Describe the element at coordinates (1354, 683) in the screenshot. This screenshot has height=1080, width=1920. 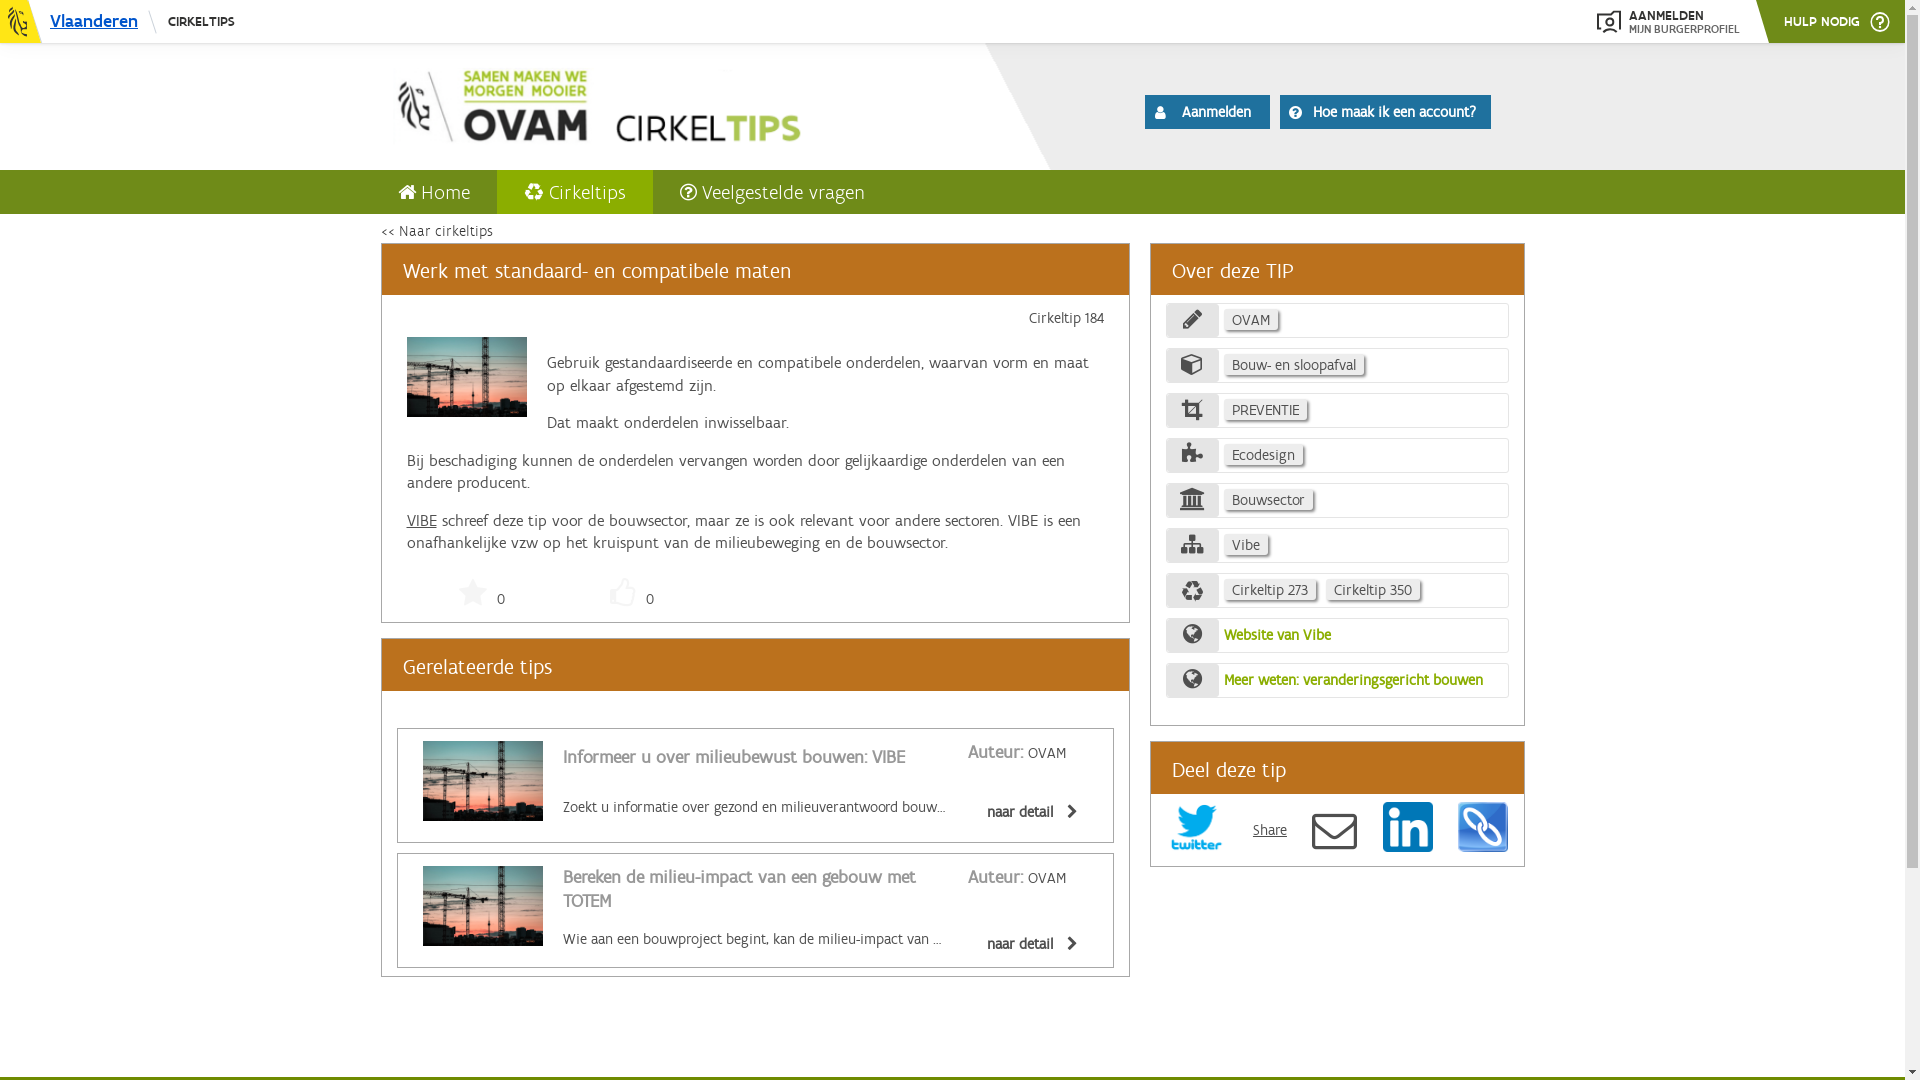
I see `Meer weten: veranderingsgericht bouwen` at that location.